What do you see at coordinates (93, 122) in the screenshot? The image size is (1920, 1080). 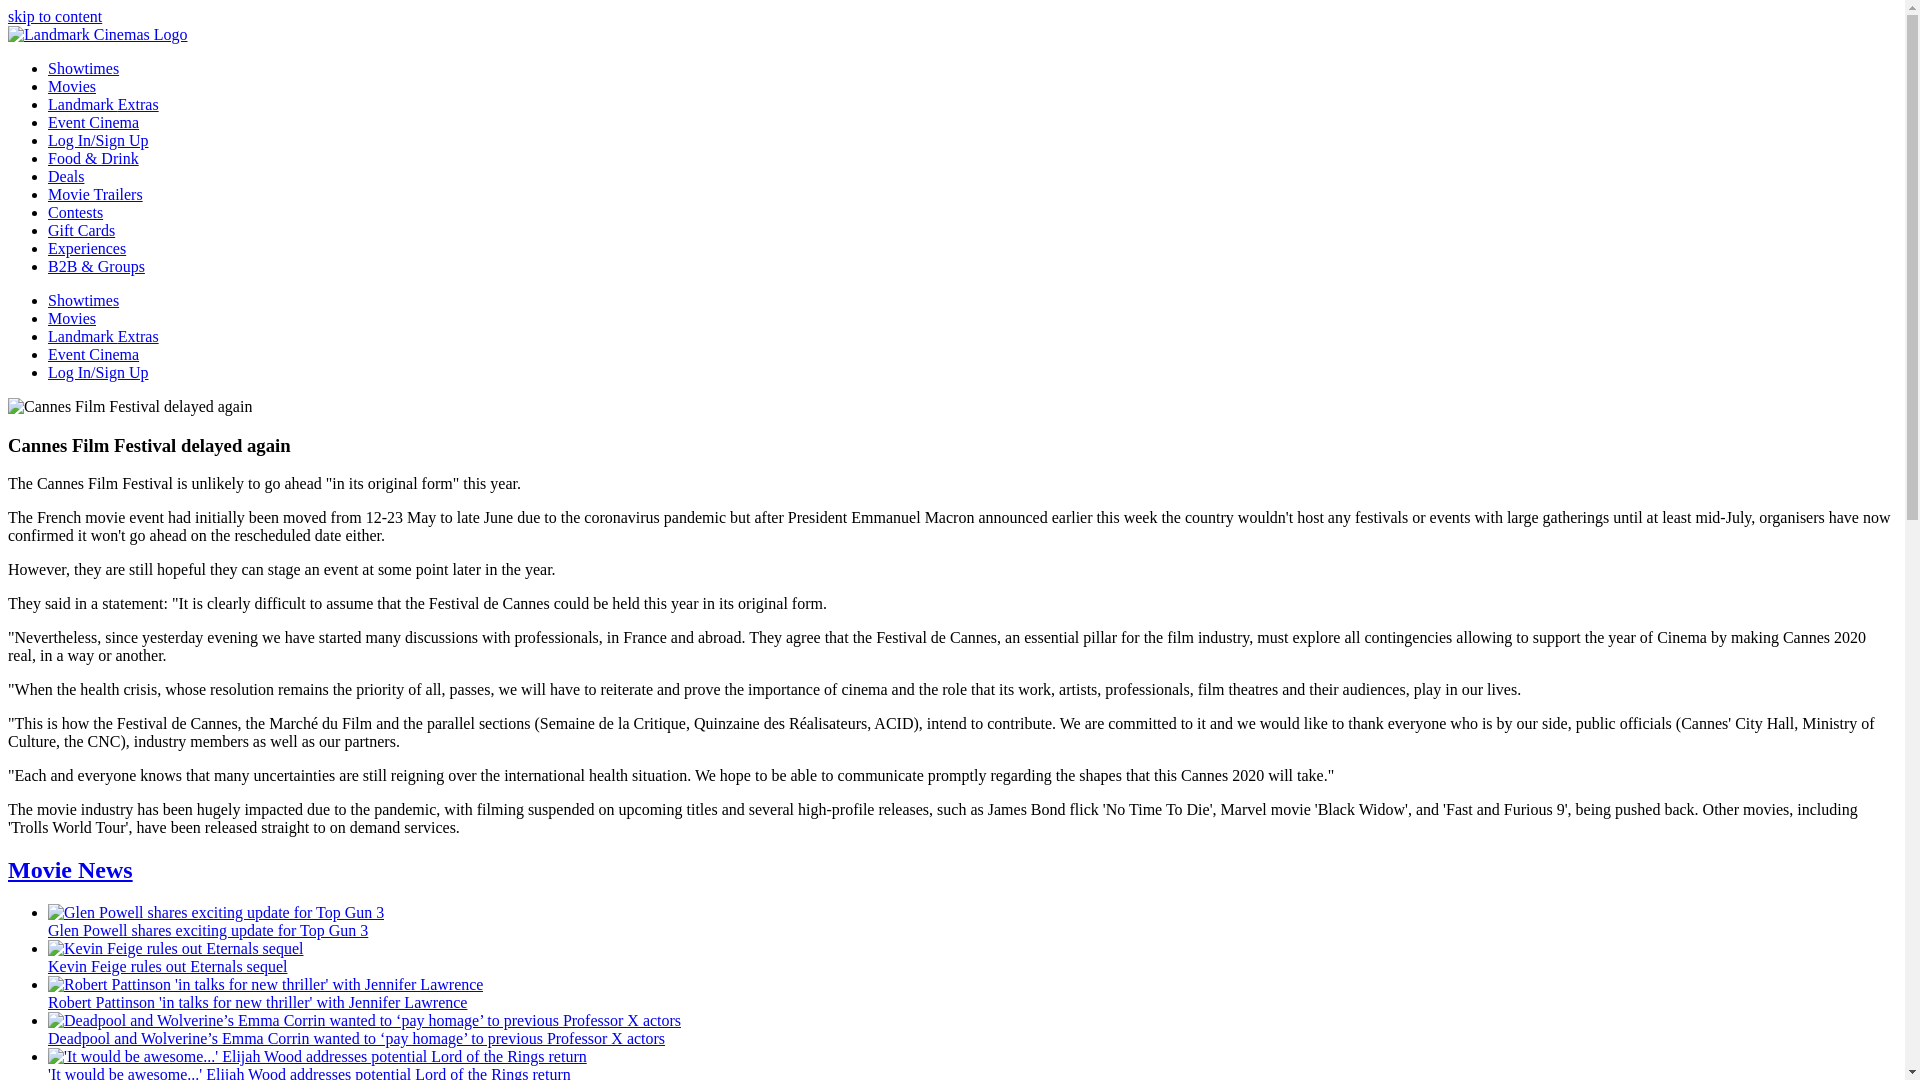 I see `Event Cinema` at bounding box center [93, 122].